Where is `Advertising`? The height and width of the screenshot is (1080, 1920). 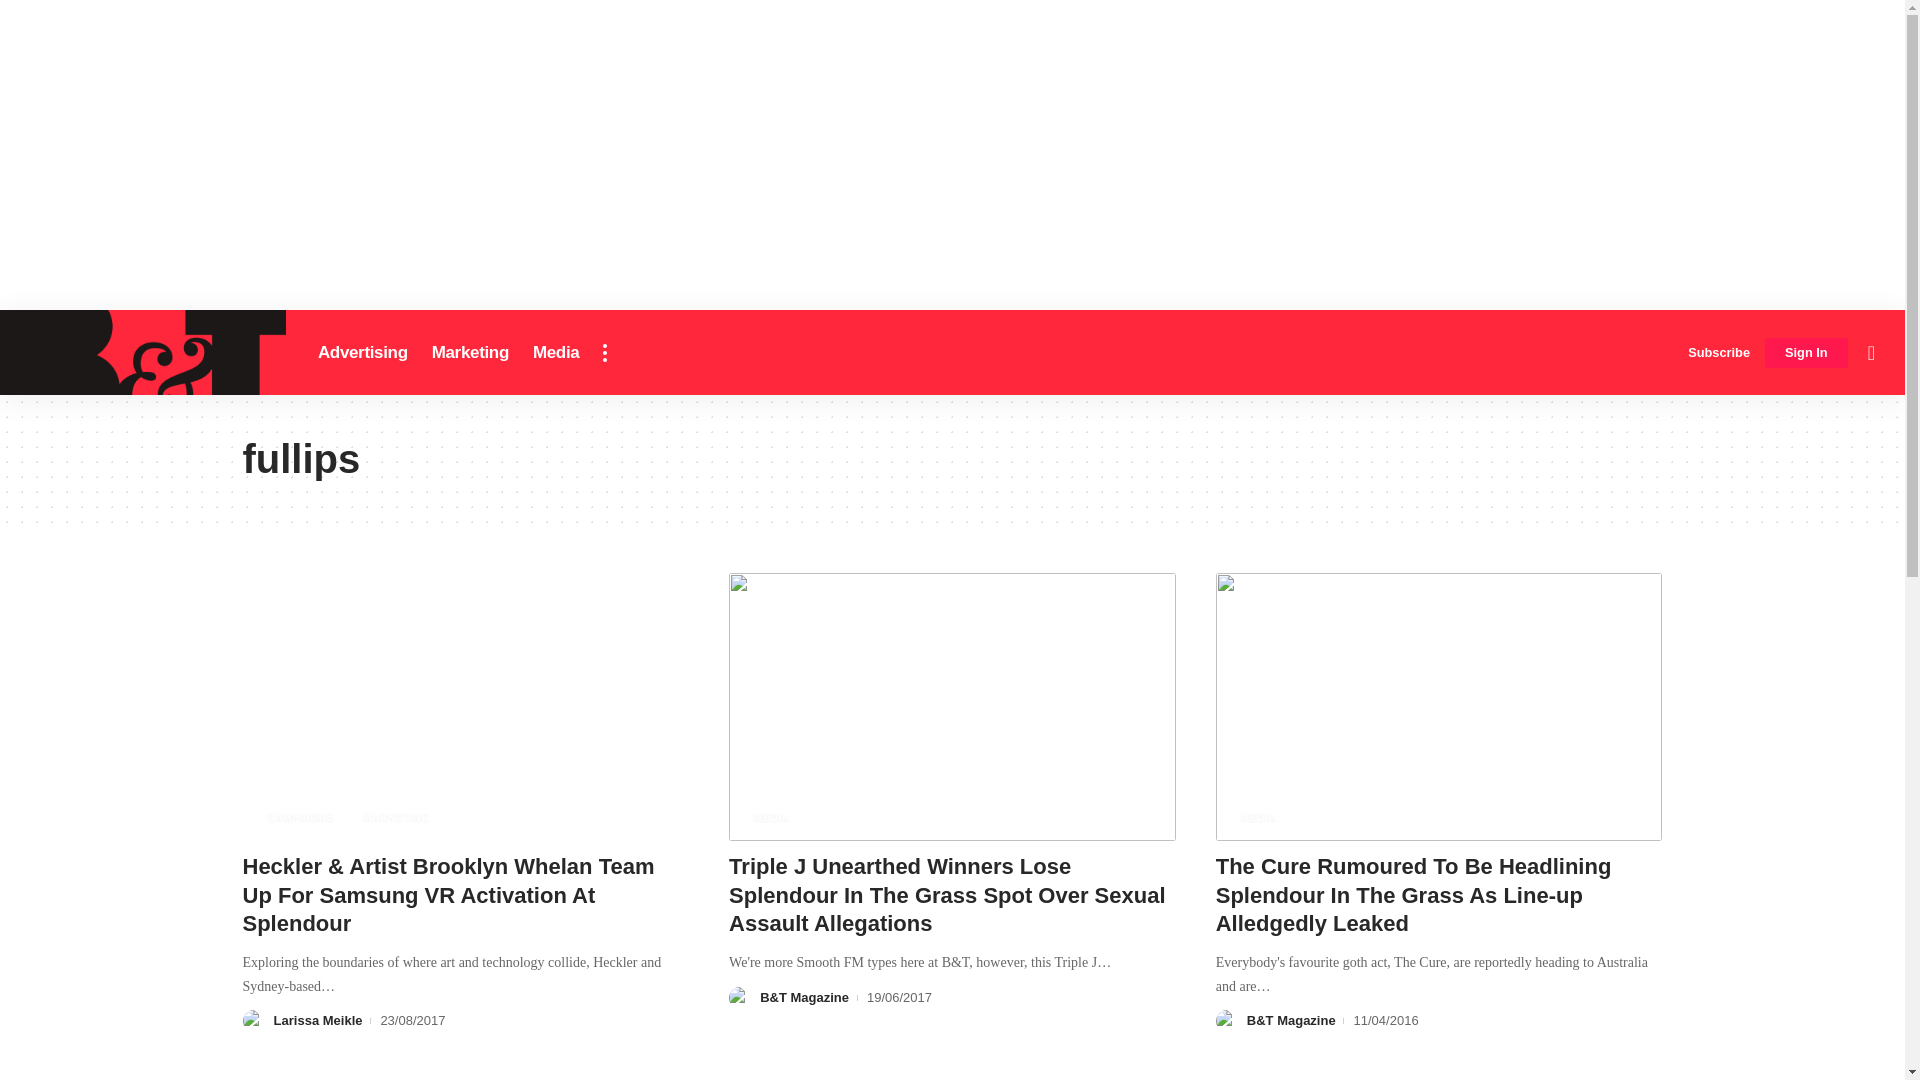
Advertising is located at coordinates (362, 352).